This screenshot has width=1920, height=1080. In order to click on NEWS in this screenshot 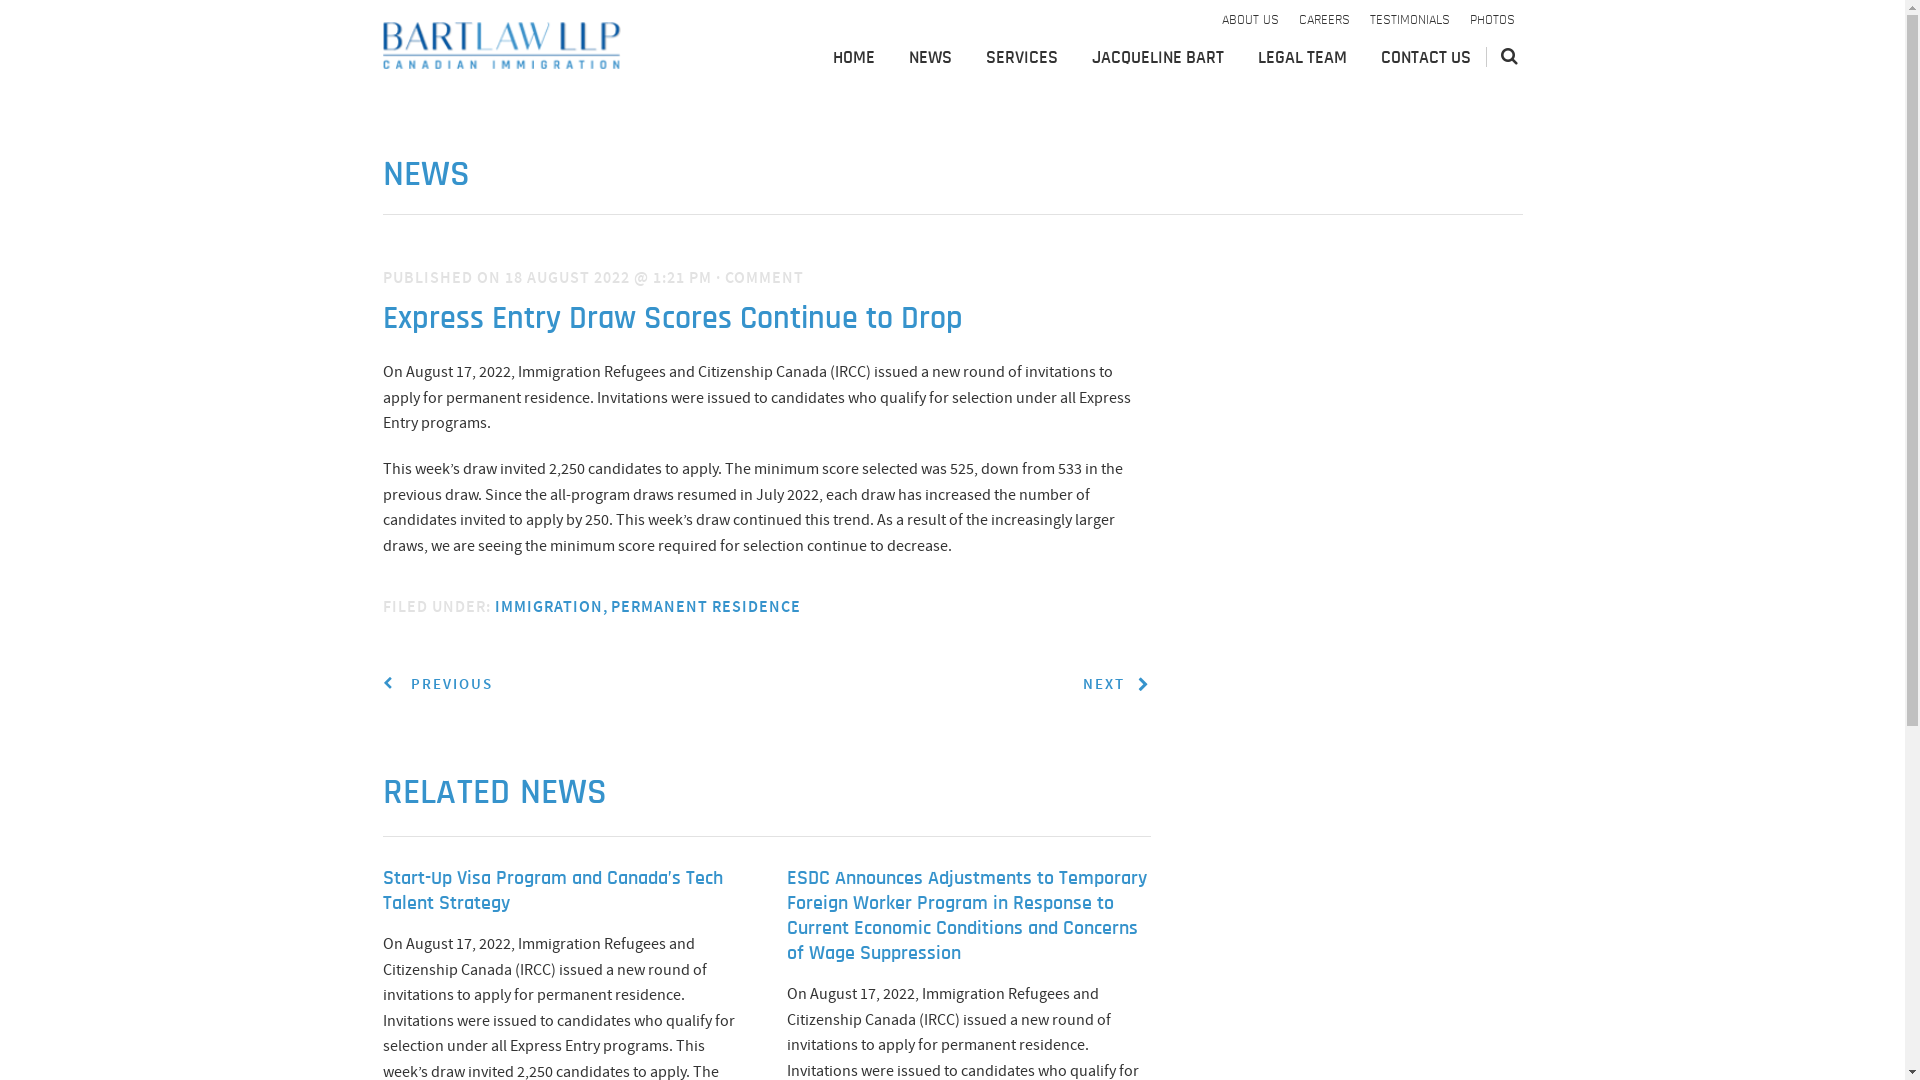, I will do `click(930, 60)`.